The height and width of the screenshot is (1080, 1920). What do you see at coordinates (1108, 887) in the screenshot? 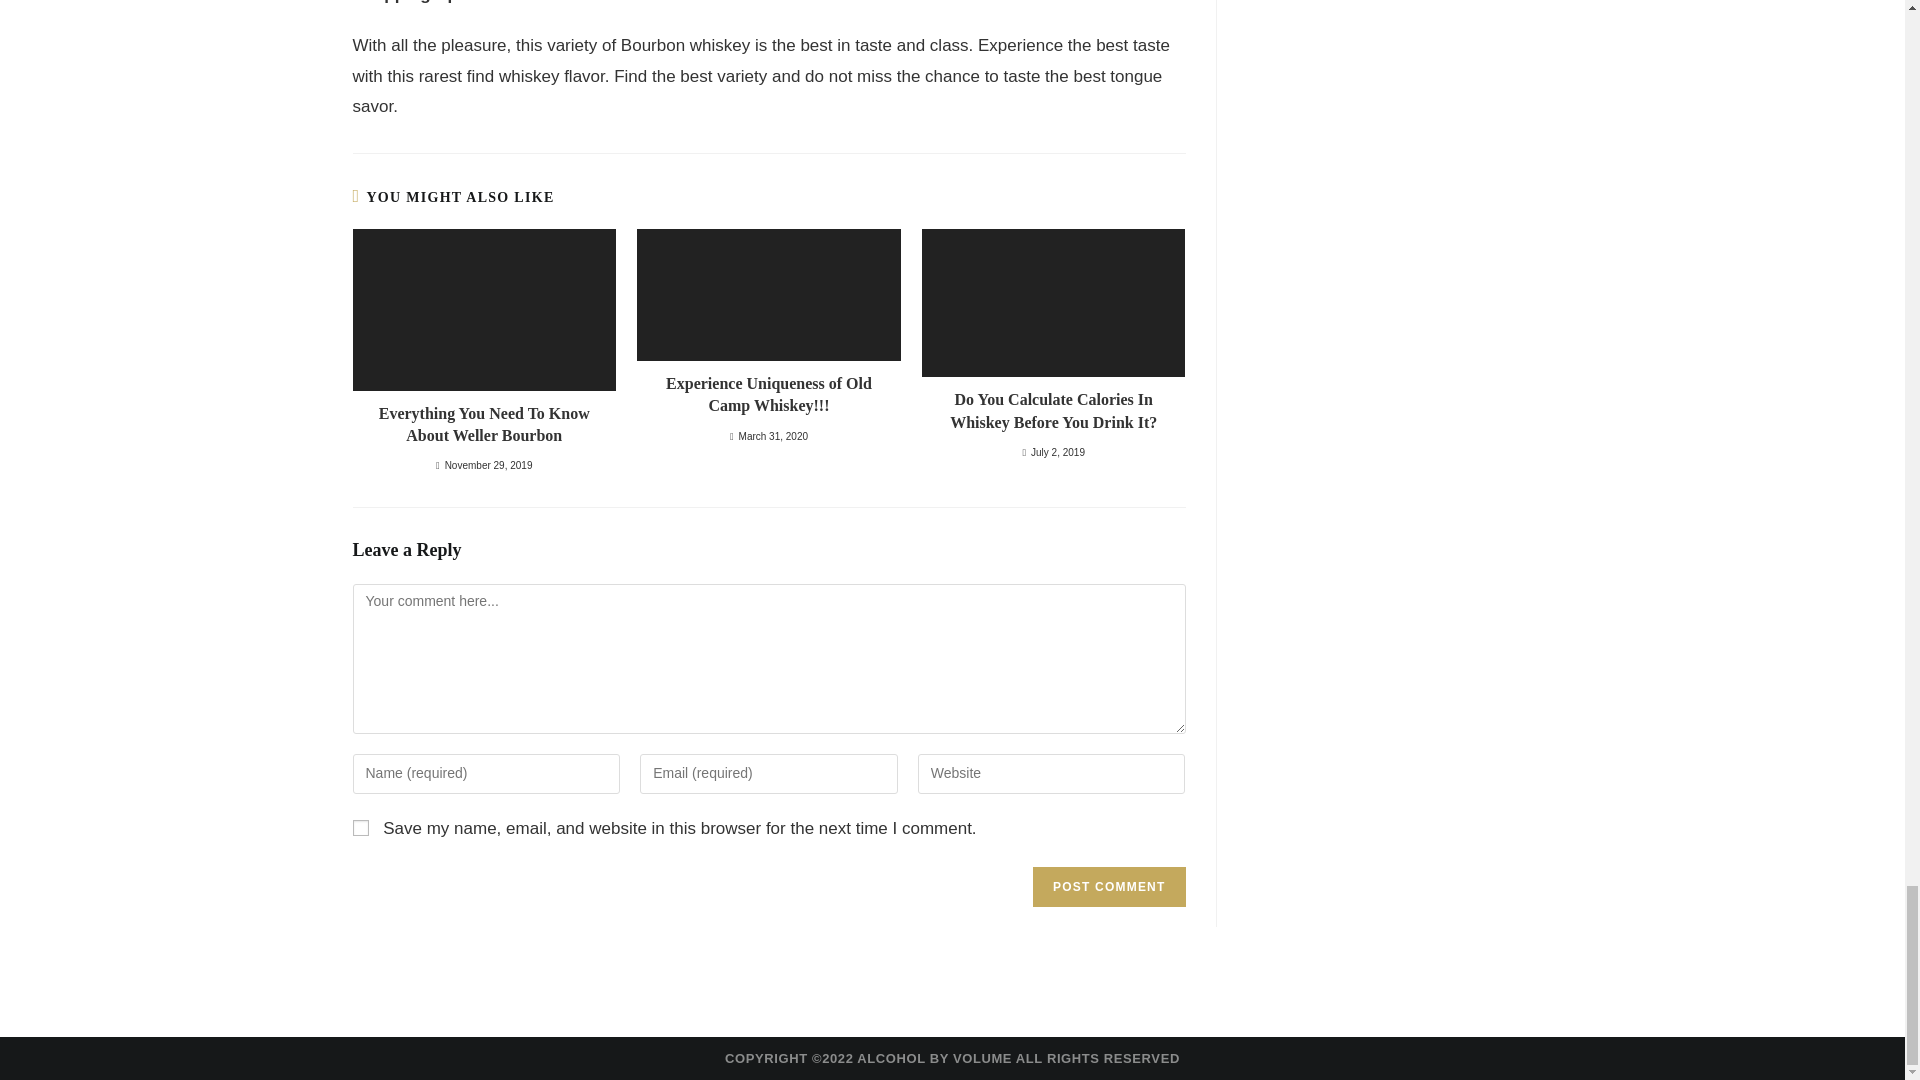
I see `Post Comment` at bounding box center [1108, 887].